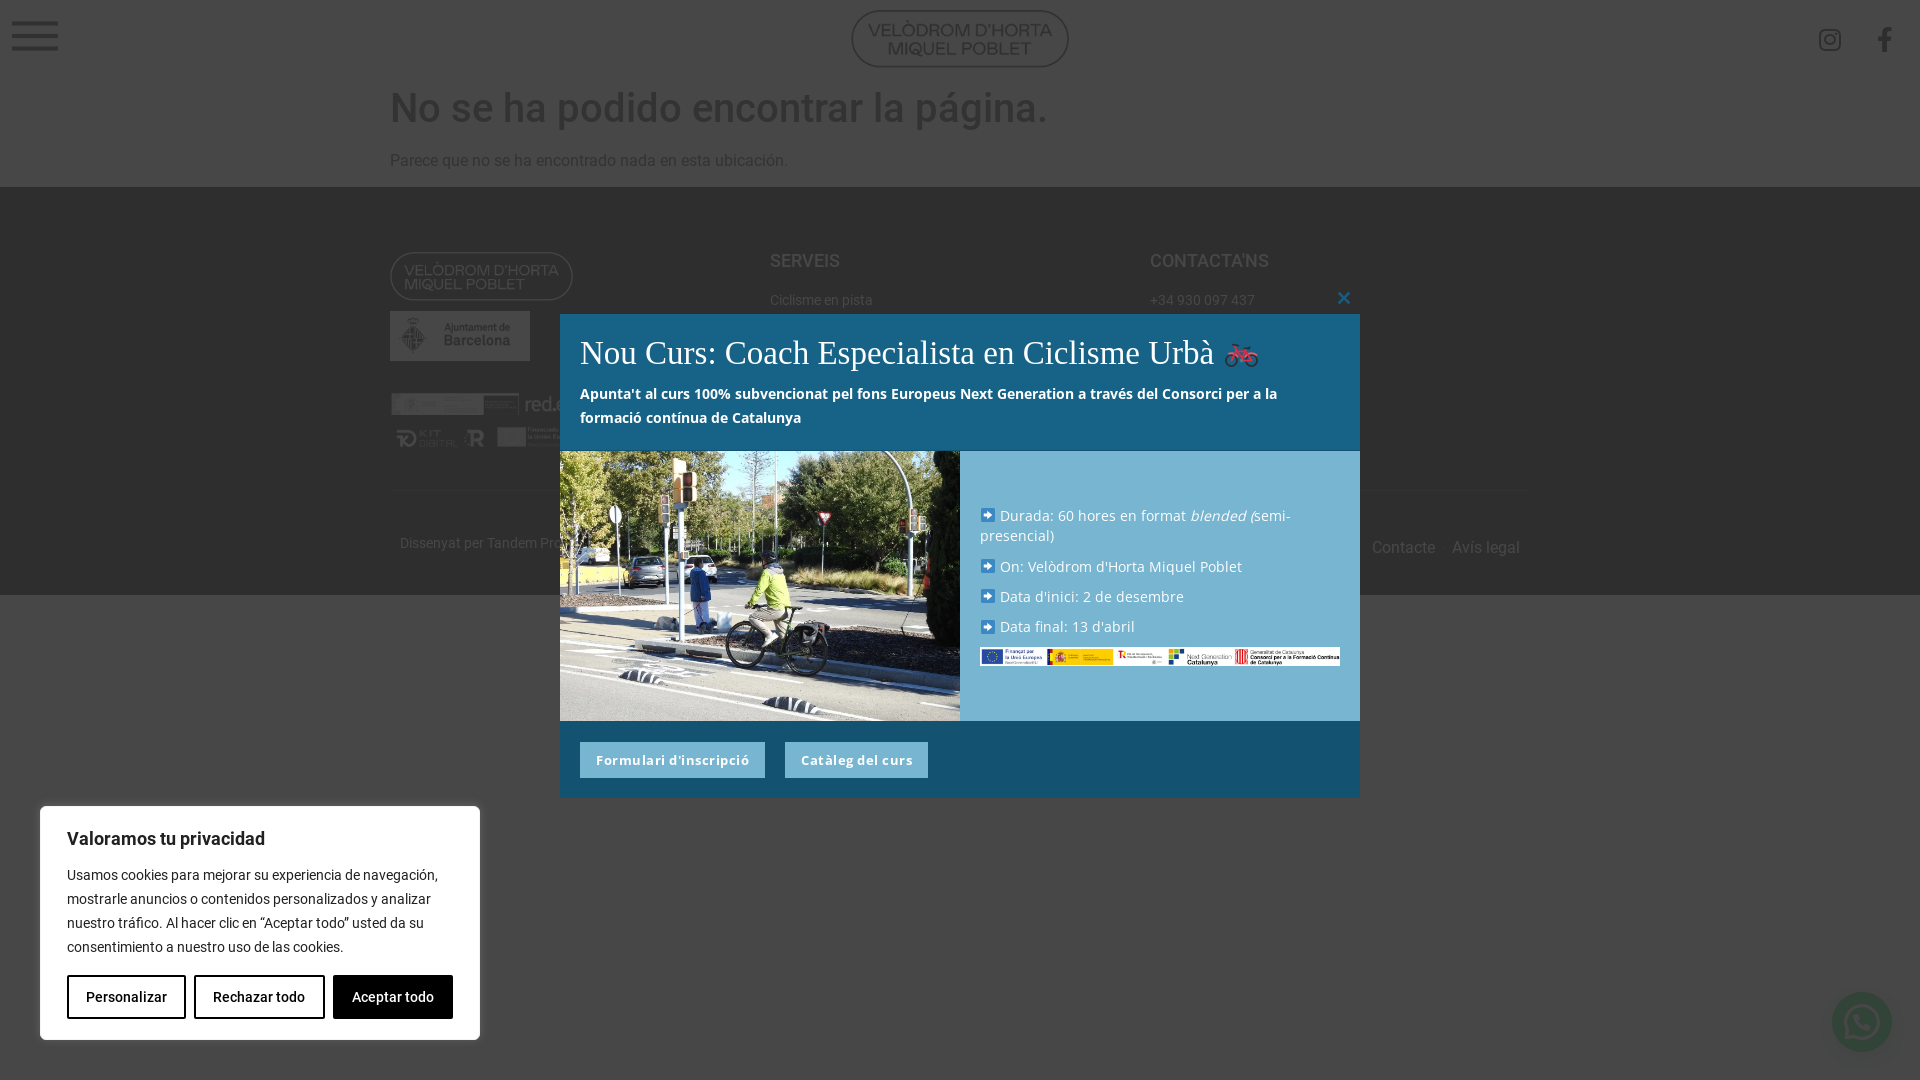  Describe the element at coordinates (1340, 300) in the screenshot. I see `+34 930 097 437` at that location.